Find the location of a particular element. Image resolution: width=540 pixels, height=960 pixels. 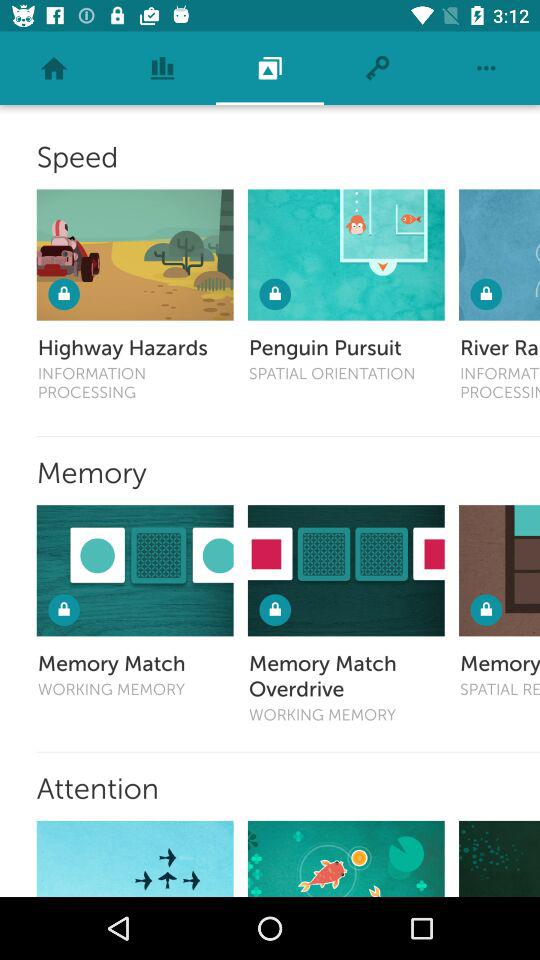

first attention exercise is located at coordinates (134, 858).